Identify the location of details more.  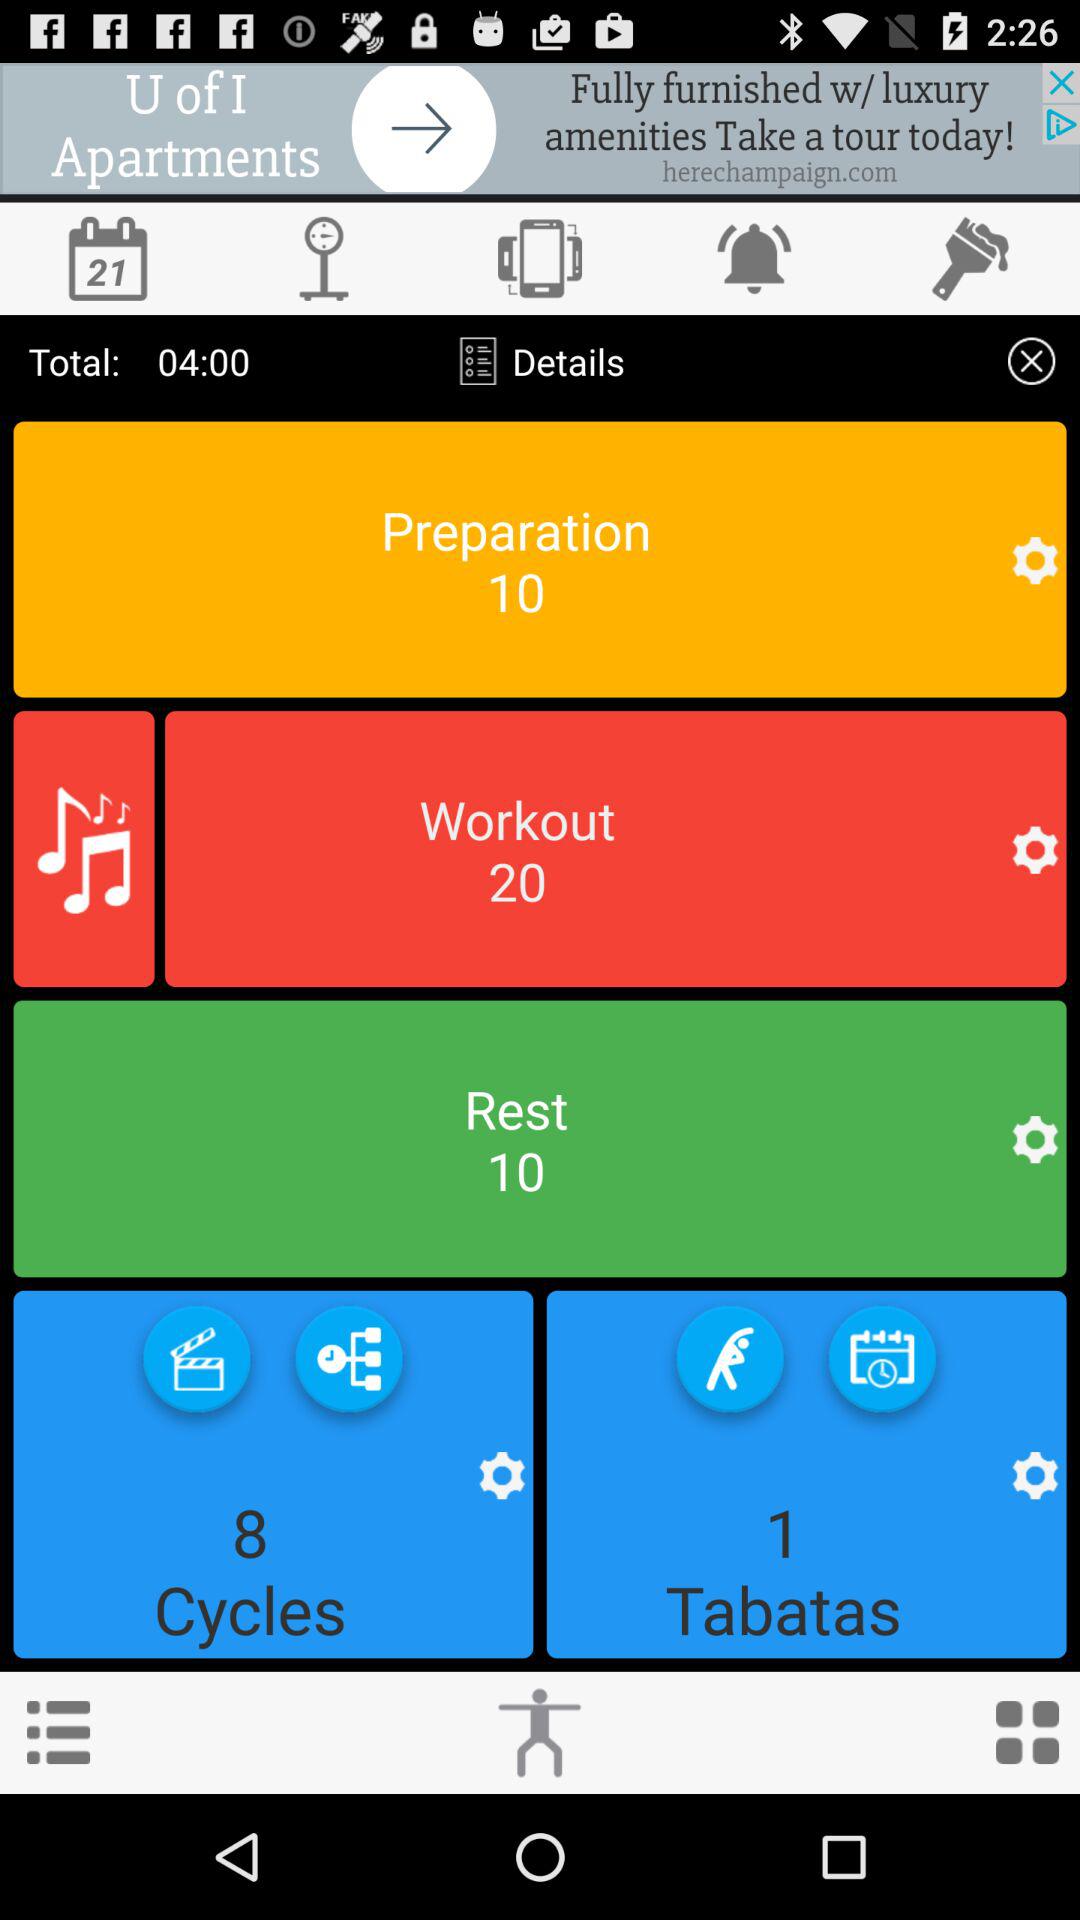
(1032, 360).